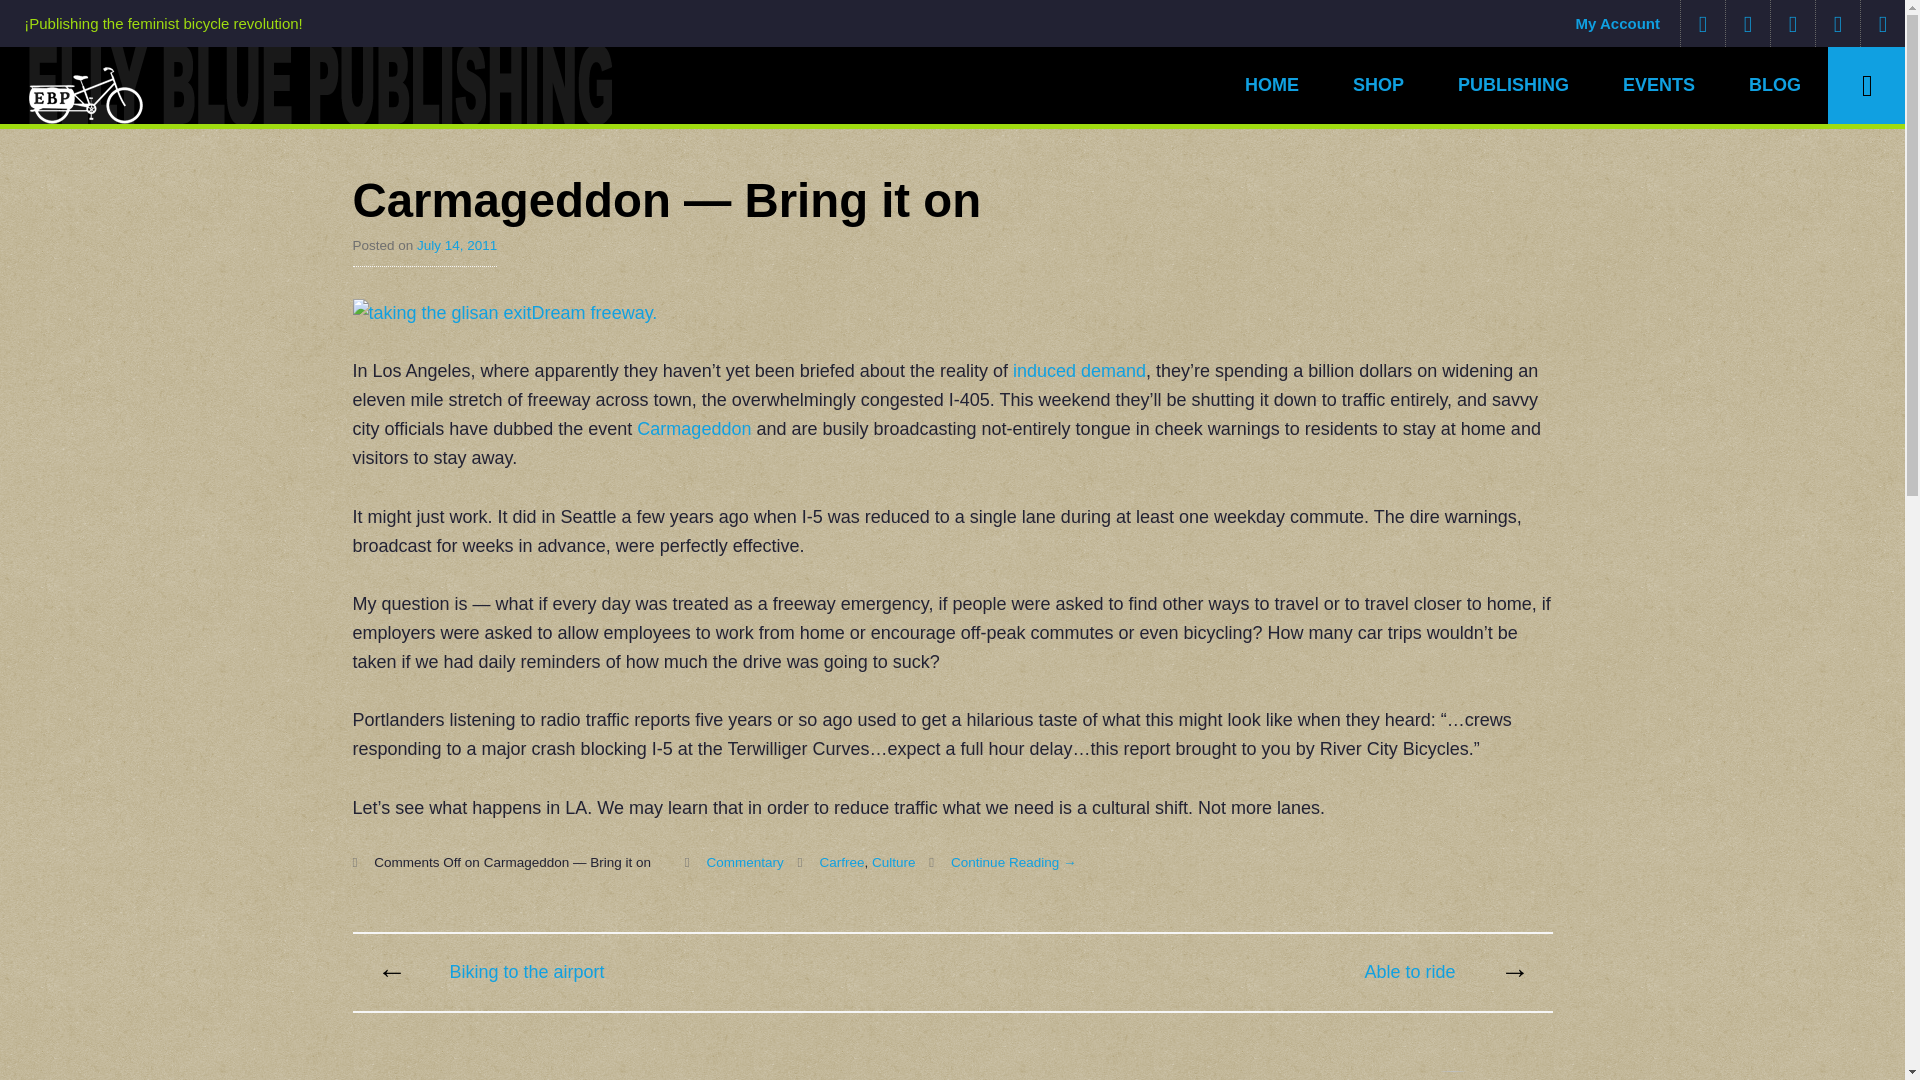 The image size is (1920, 1080). Describe the element at coordinates (1272, 86) in the screenshot. I see `HOME` at that location.